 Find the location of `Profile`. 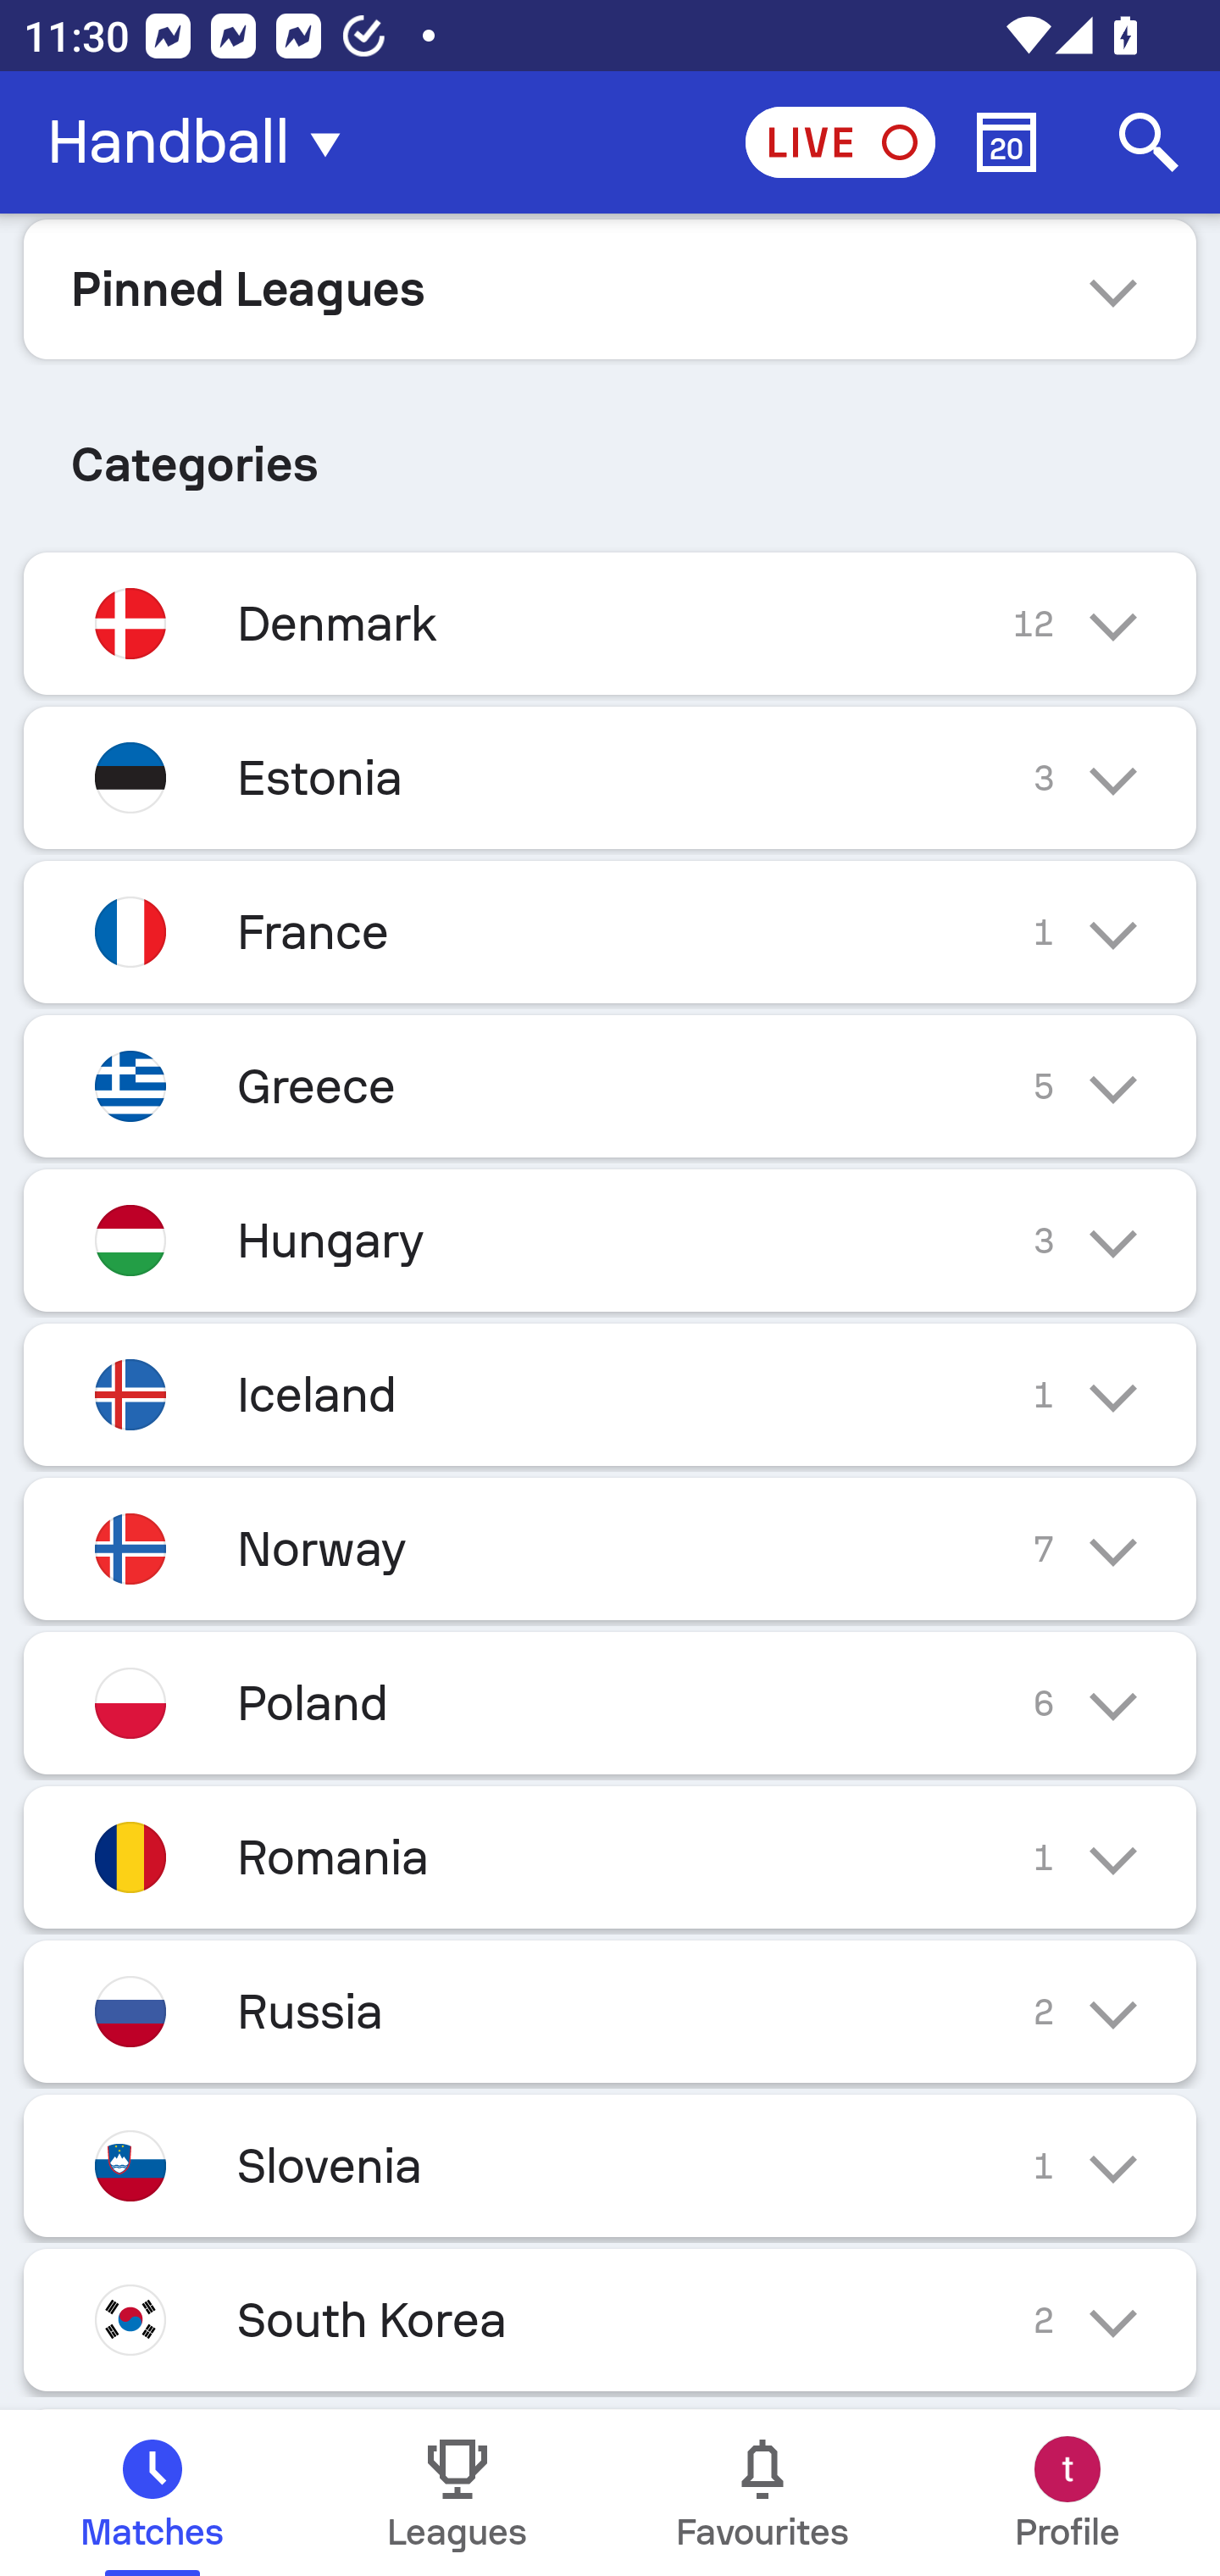

Profile is located at coordinates (1067, 2493).